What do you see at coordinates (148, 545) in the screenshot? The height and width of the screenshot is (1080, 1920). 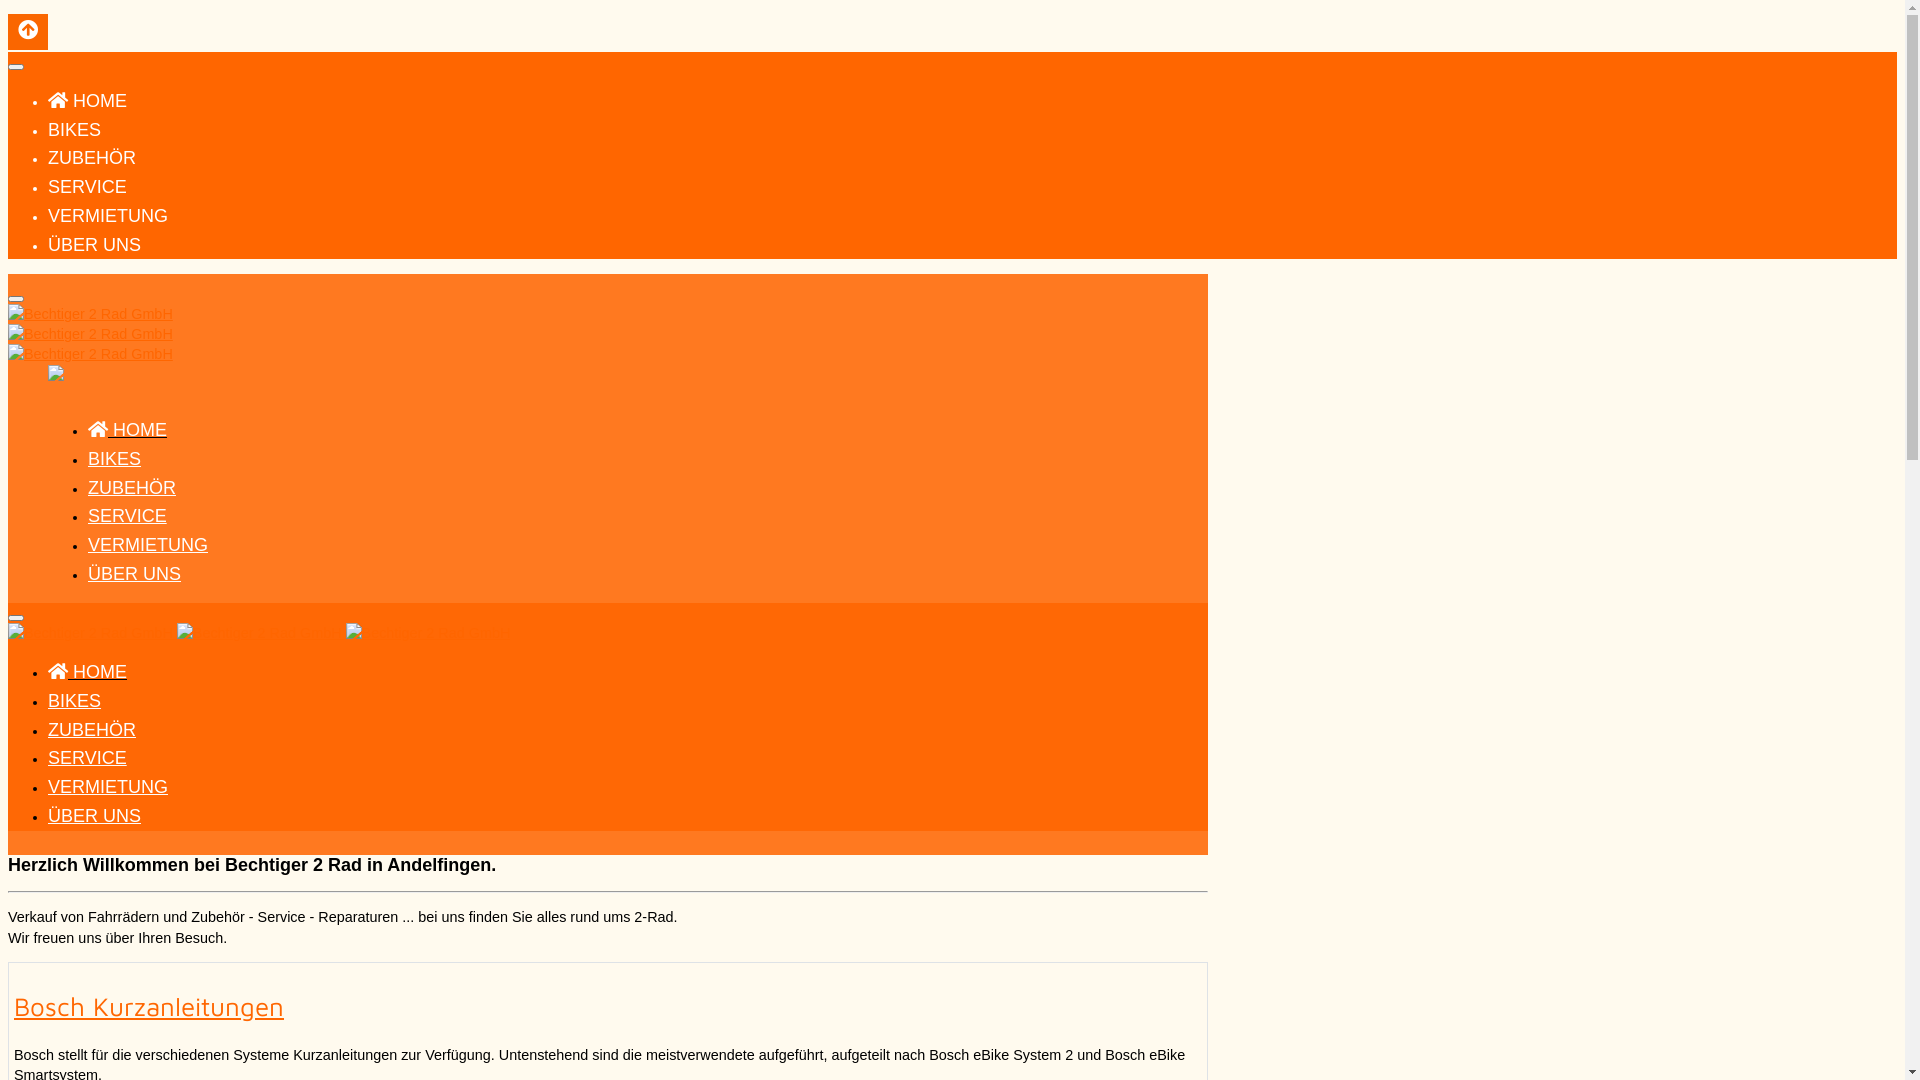 I see `VERMIETUNG` at bounding box center [148, 545].